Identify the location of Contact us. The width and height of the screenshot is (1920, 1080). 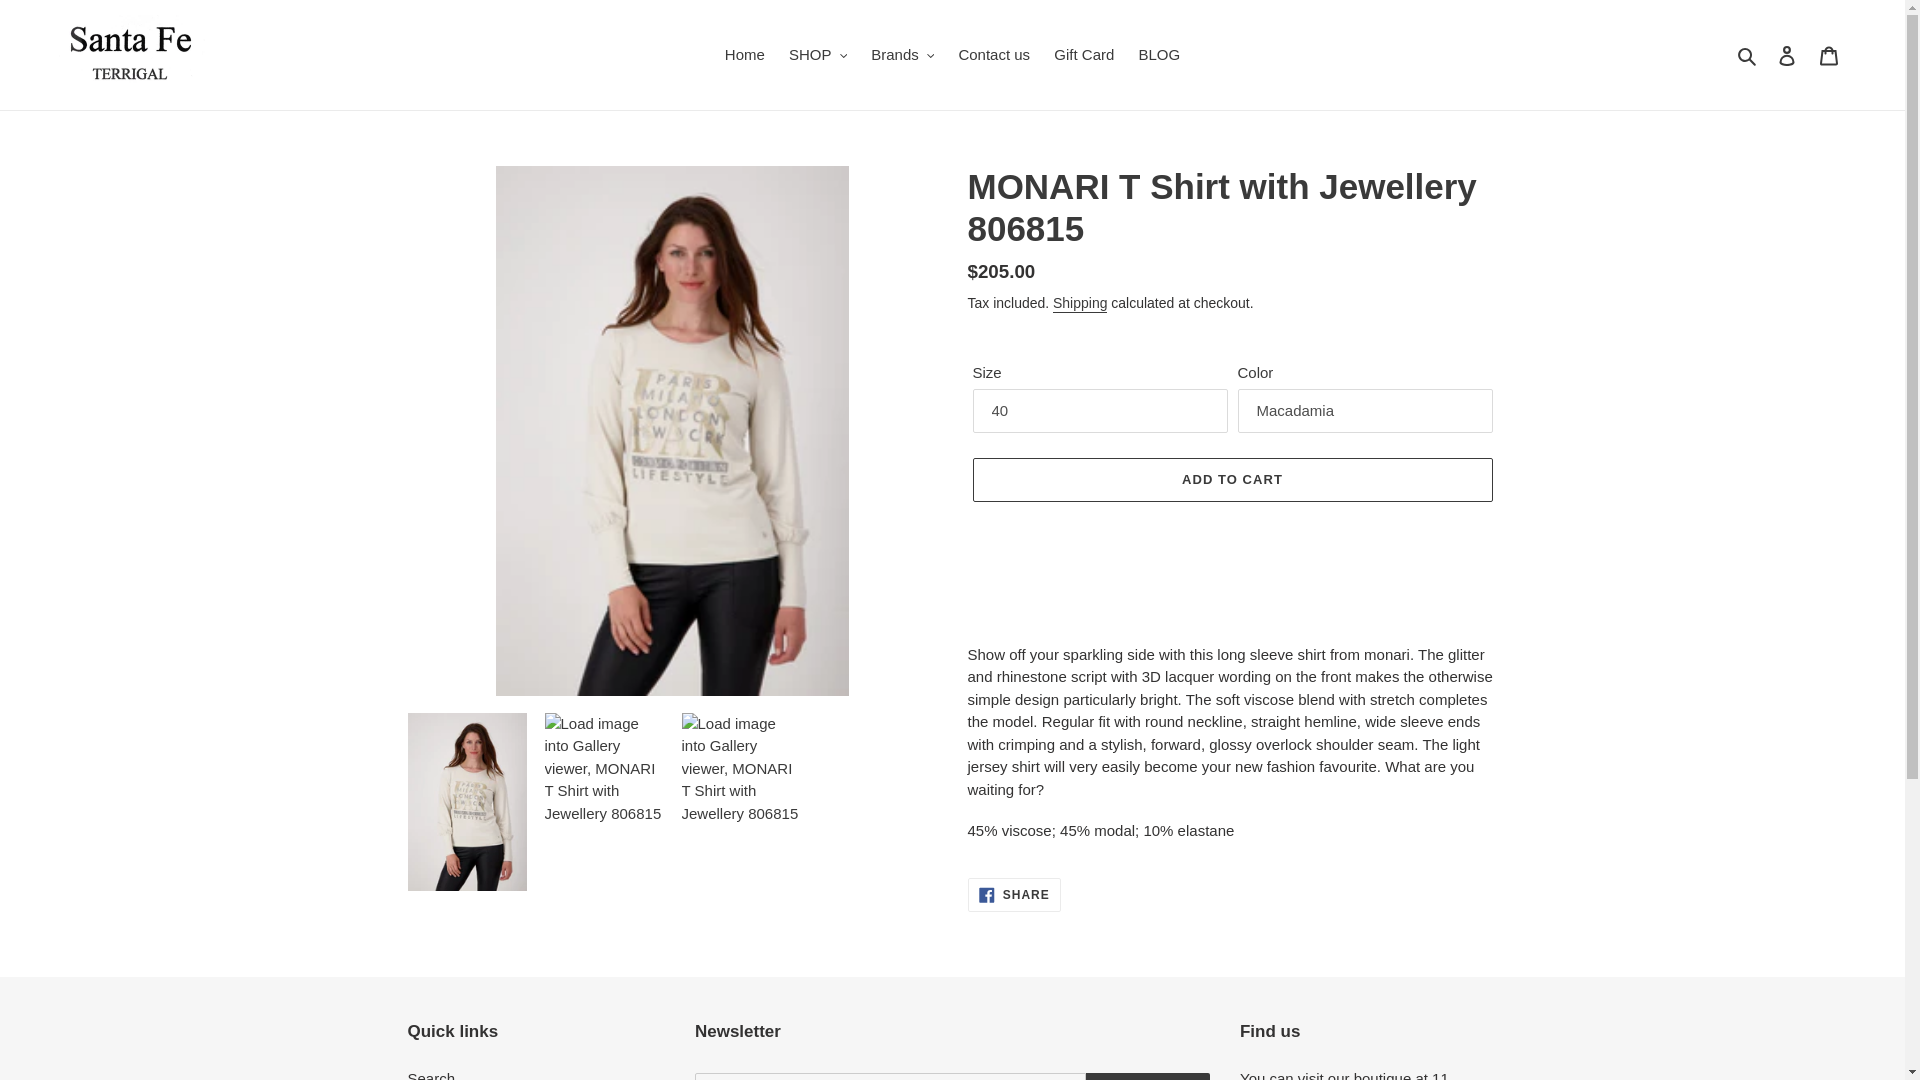
(994, 56).